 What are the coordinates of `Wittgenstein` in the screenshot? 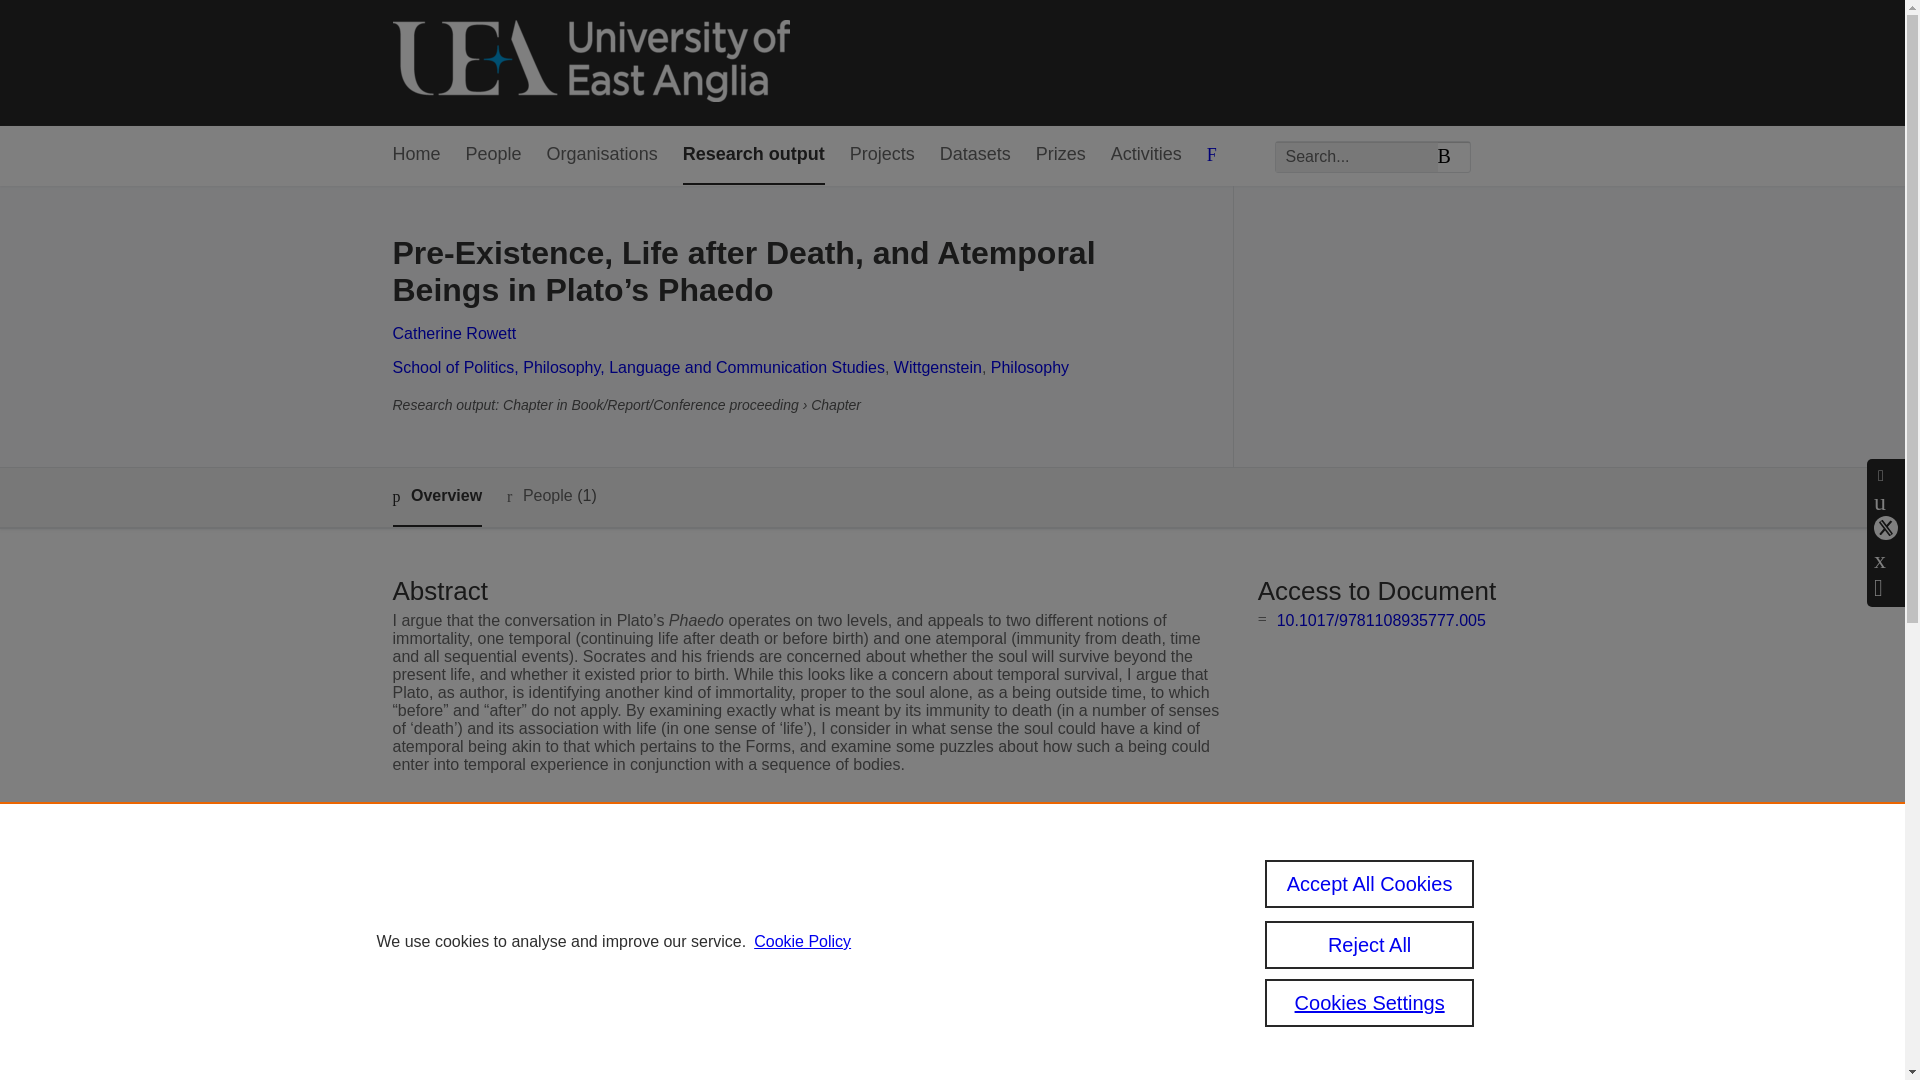 It's located at (938, 366).